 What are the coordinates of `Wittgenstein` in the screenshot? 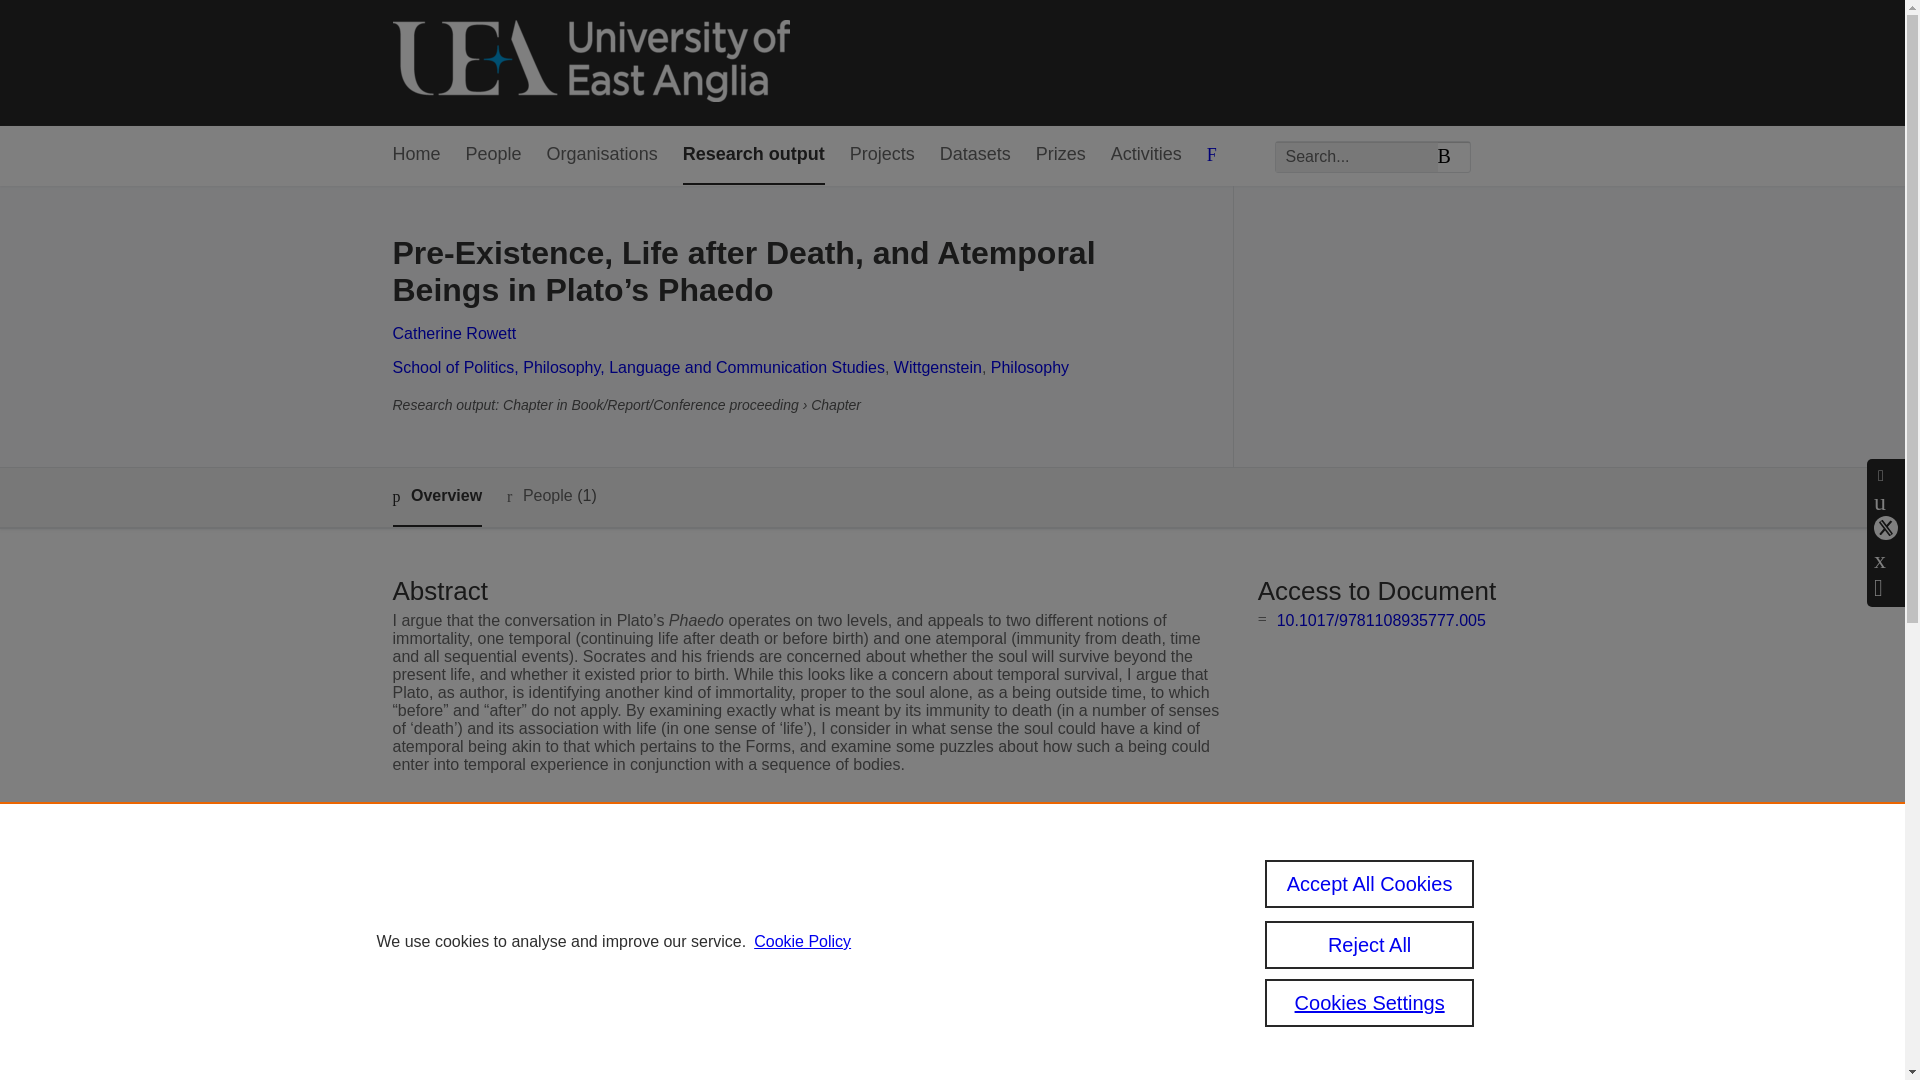 It's located at (938, 366).